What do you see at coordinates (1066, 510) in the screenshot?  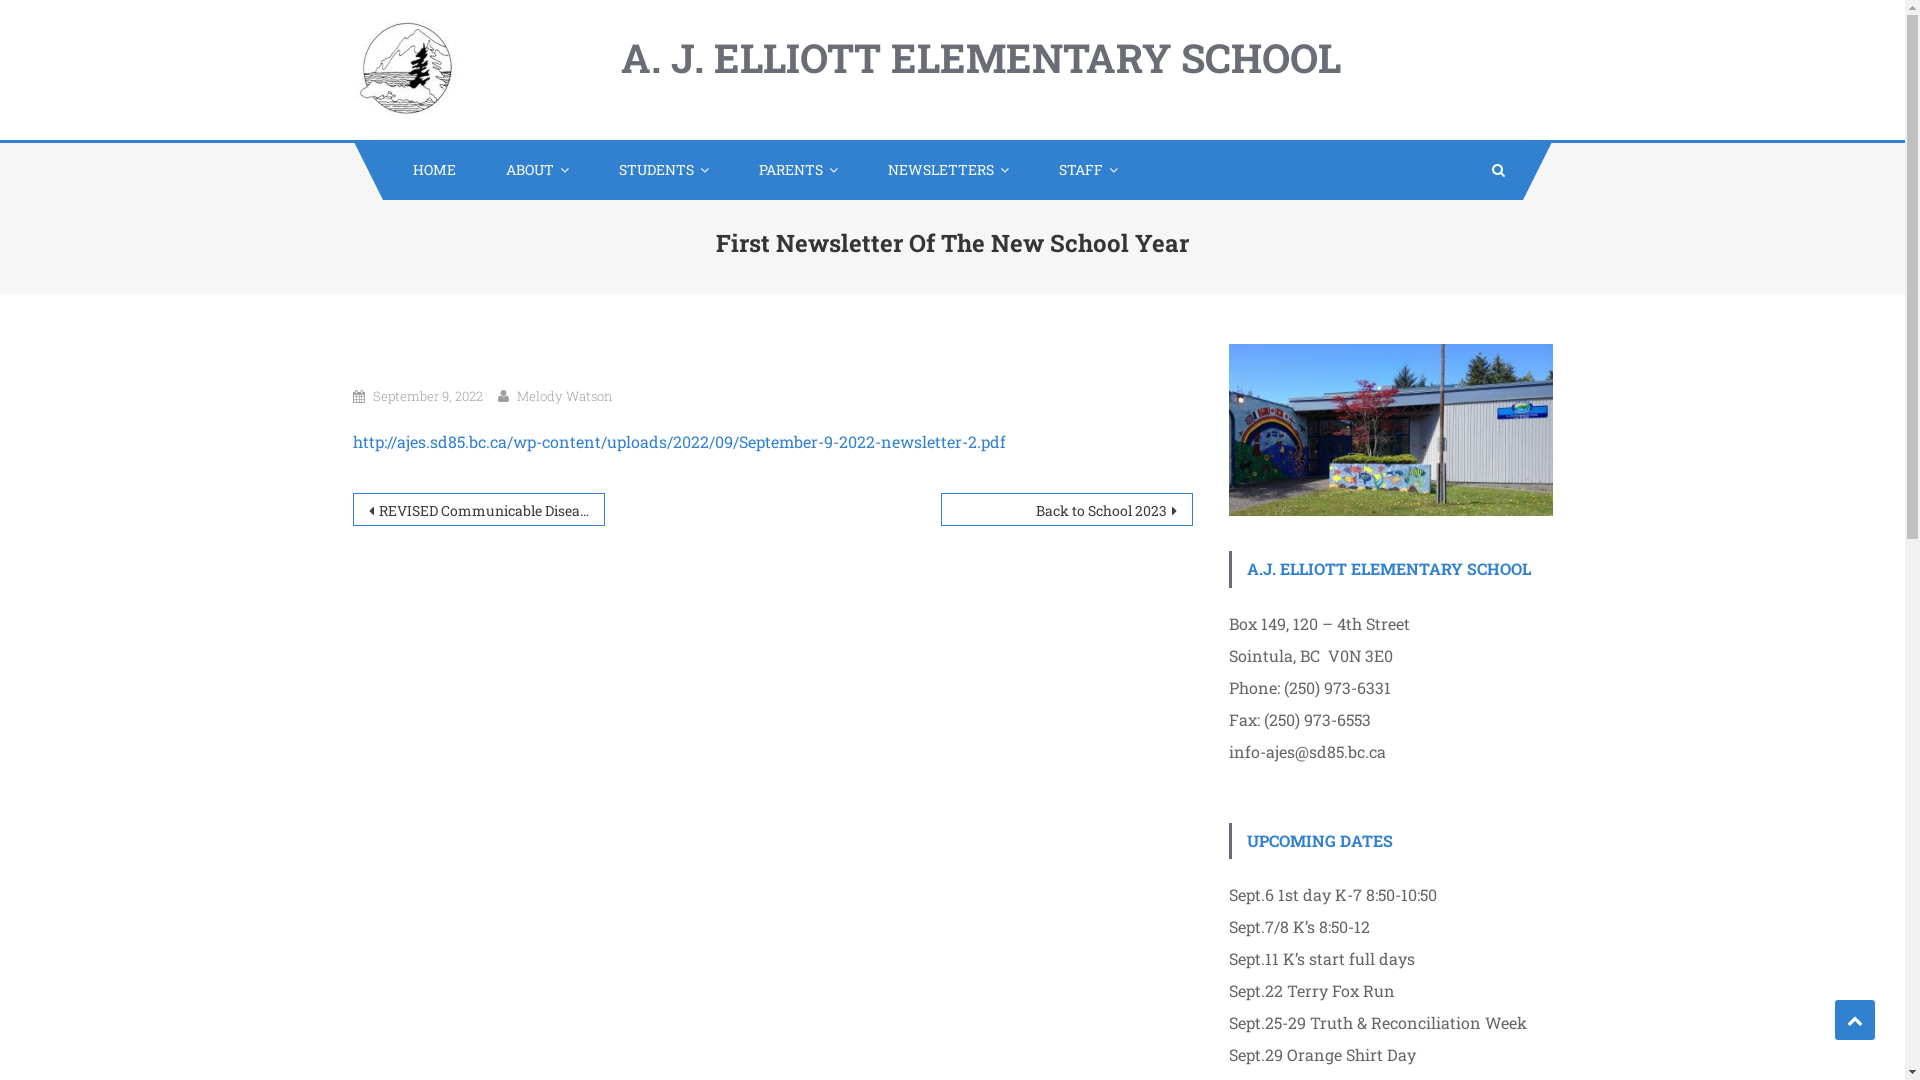 I see `Back to School 2023` at bounding box center [1066, 510].